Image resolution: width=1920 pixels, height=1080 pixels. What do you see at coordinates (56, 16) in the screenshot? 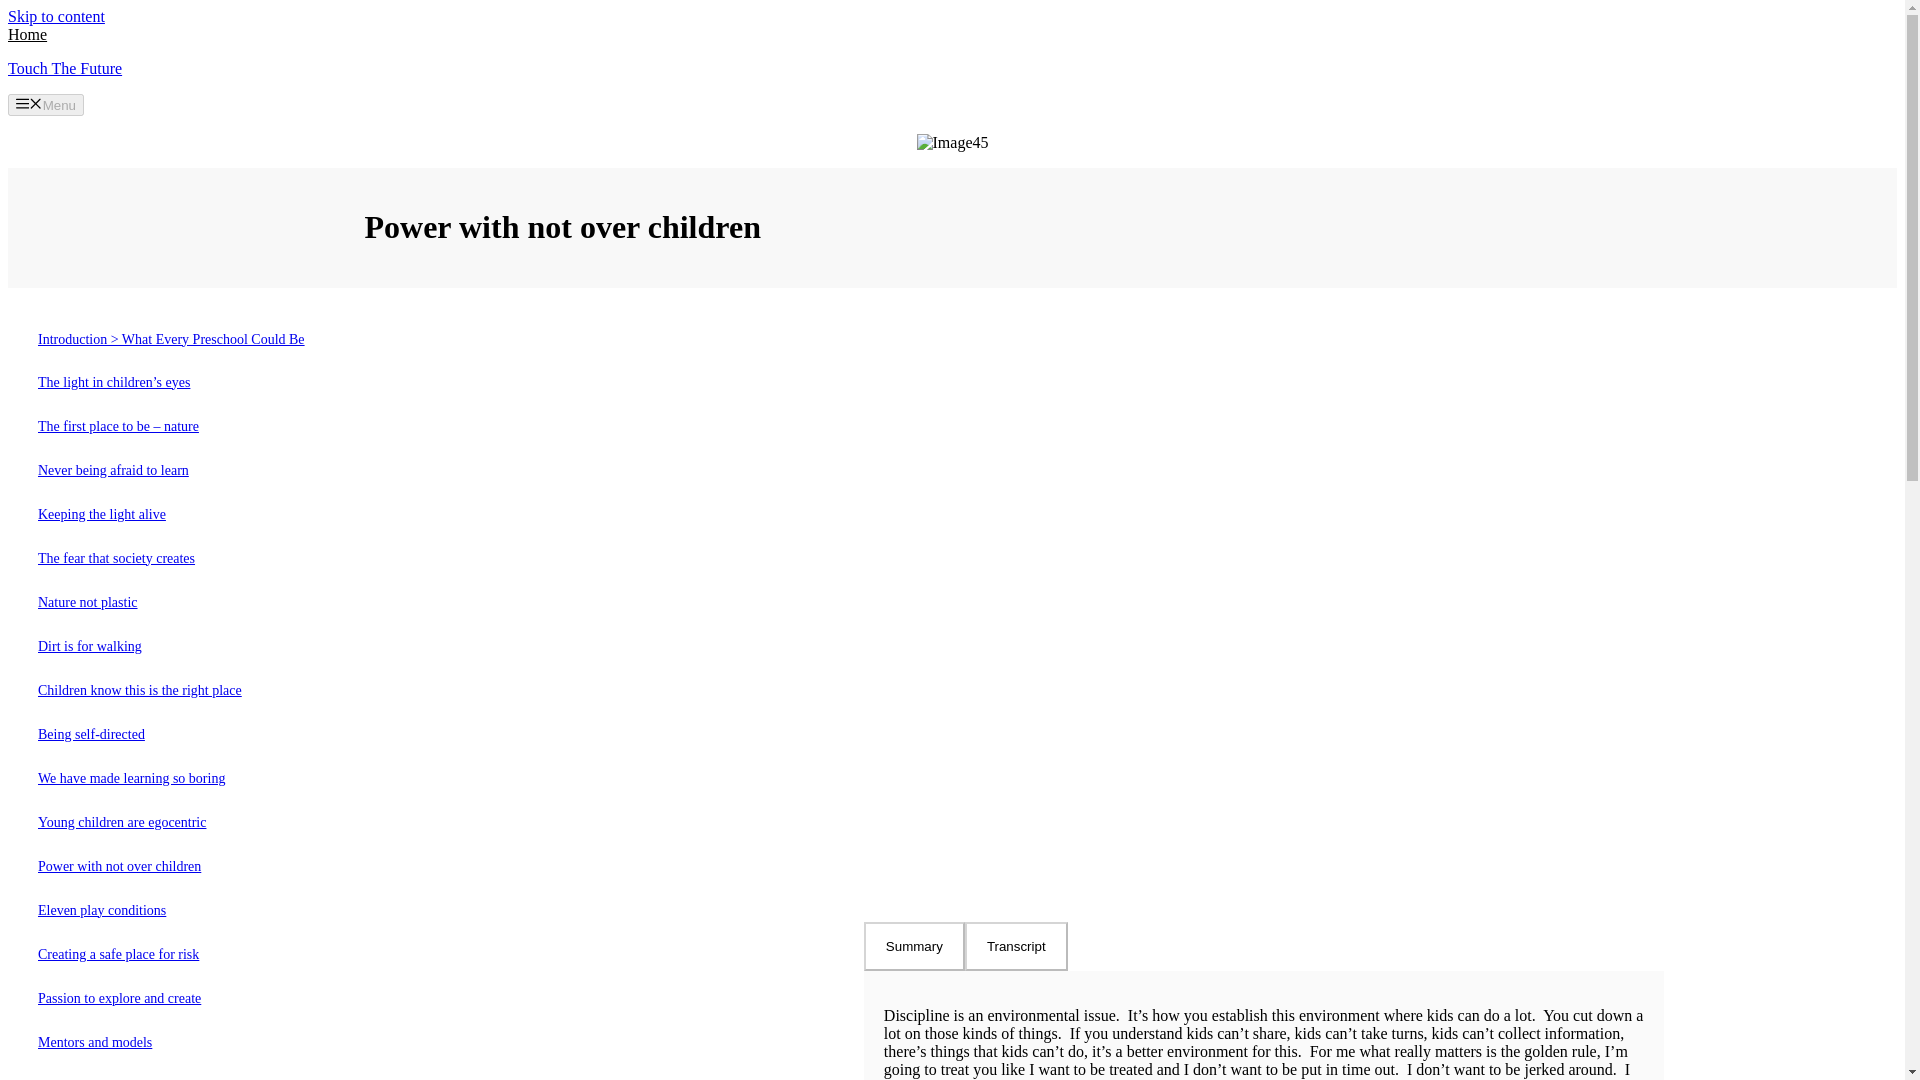
I see `Skip to content` at bounding box center [56, 16].